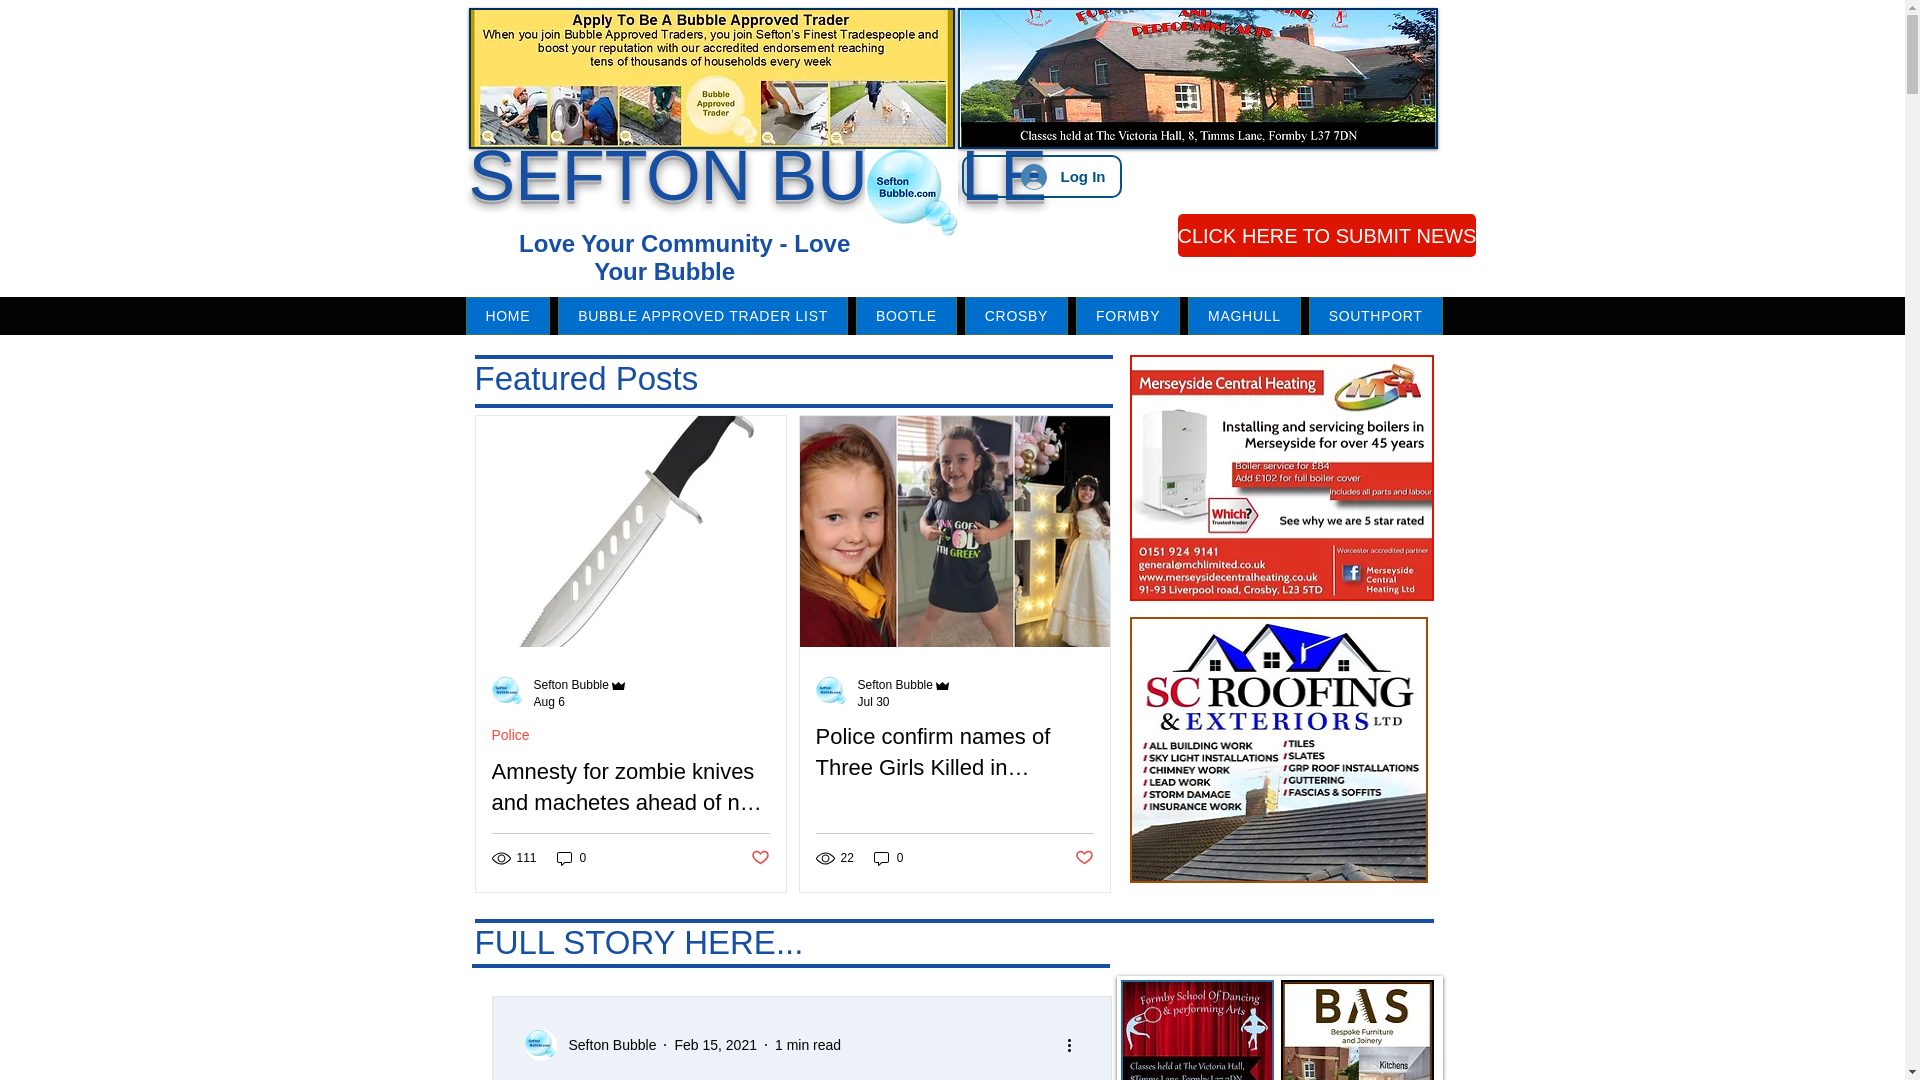 This screenshot has height=1080, width=1920. Describe the element at coordinates (1016, 316) in the screenshot. I see `CROSBY` at that location.